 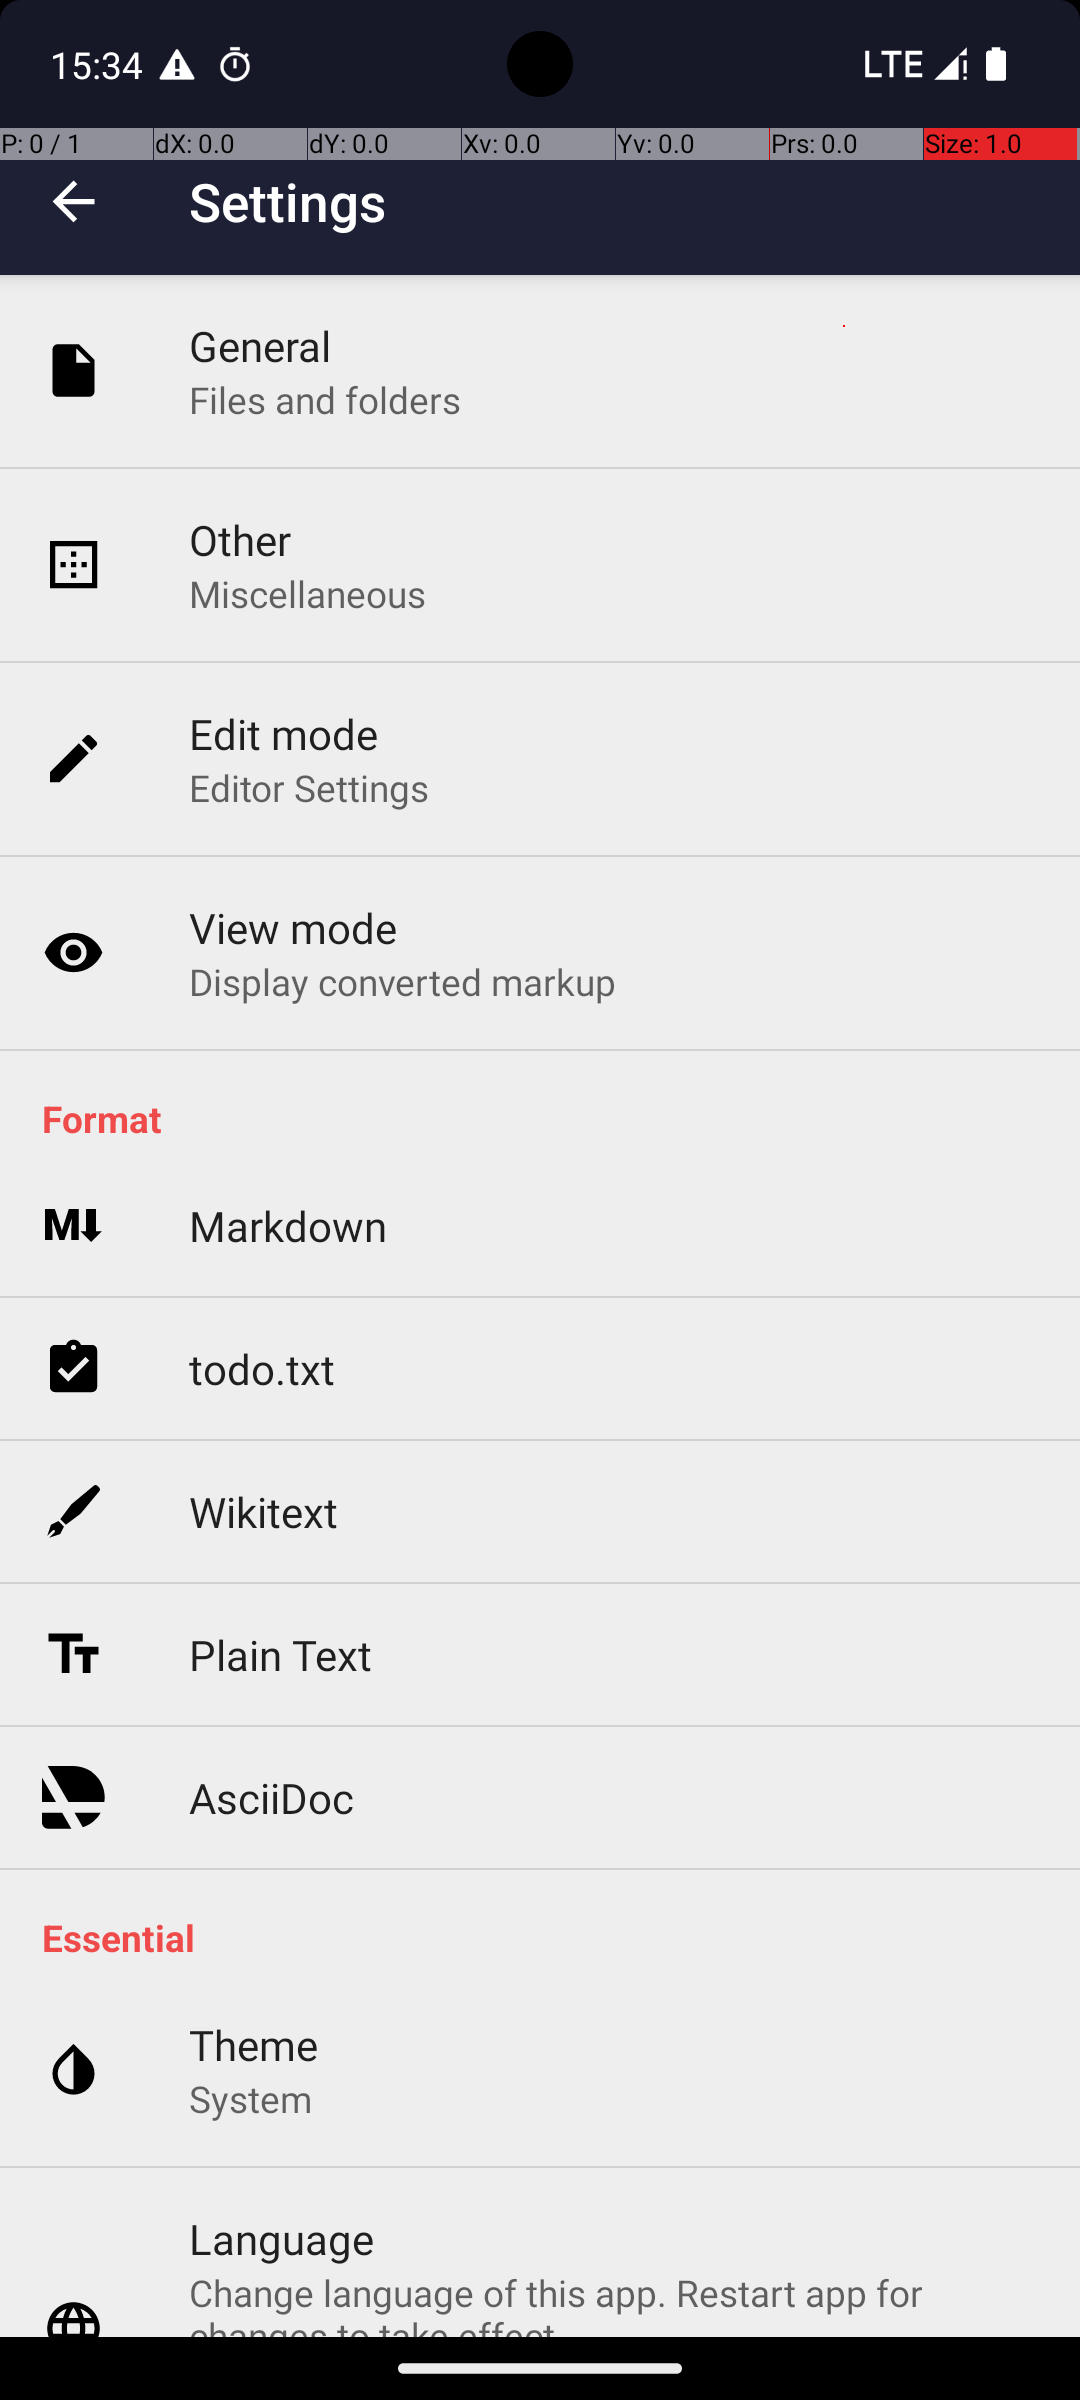 What do you see at coordinates (264, 1512) in the screenshot?
I see `Wikitext` at bounding box center [264, 1512].